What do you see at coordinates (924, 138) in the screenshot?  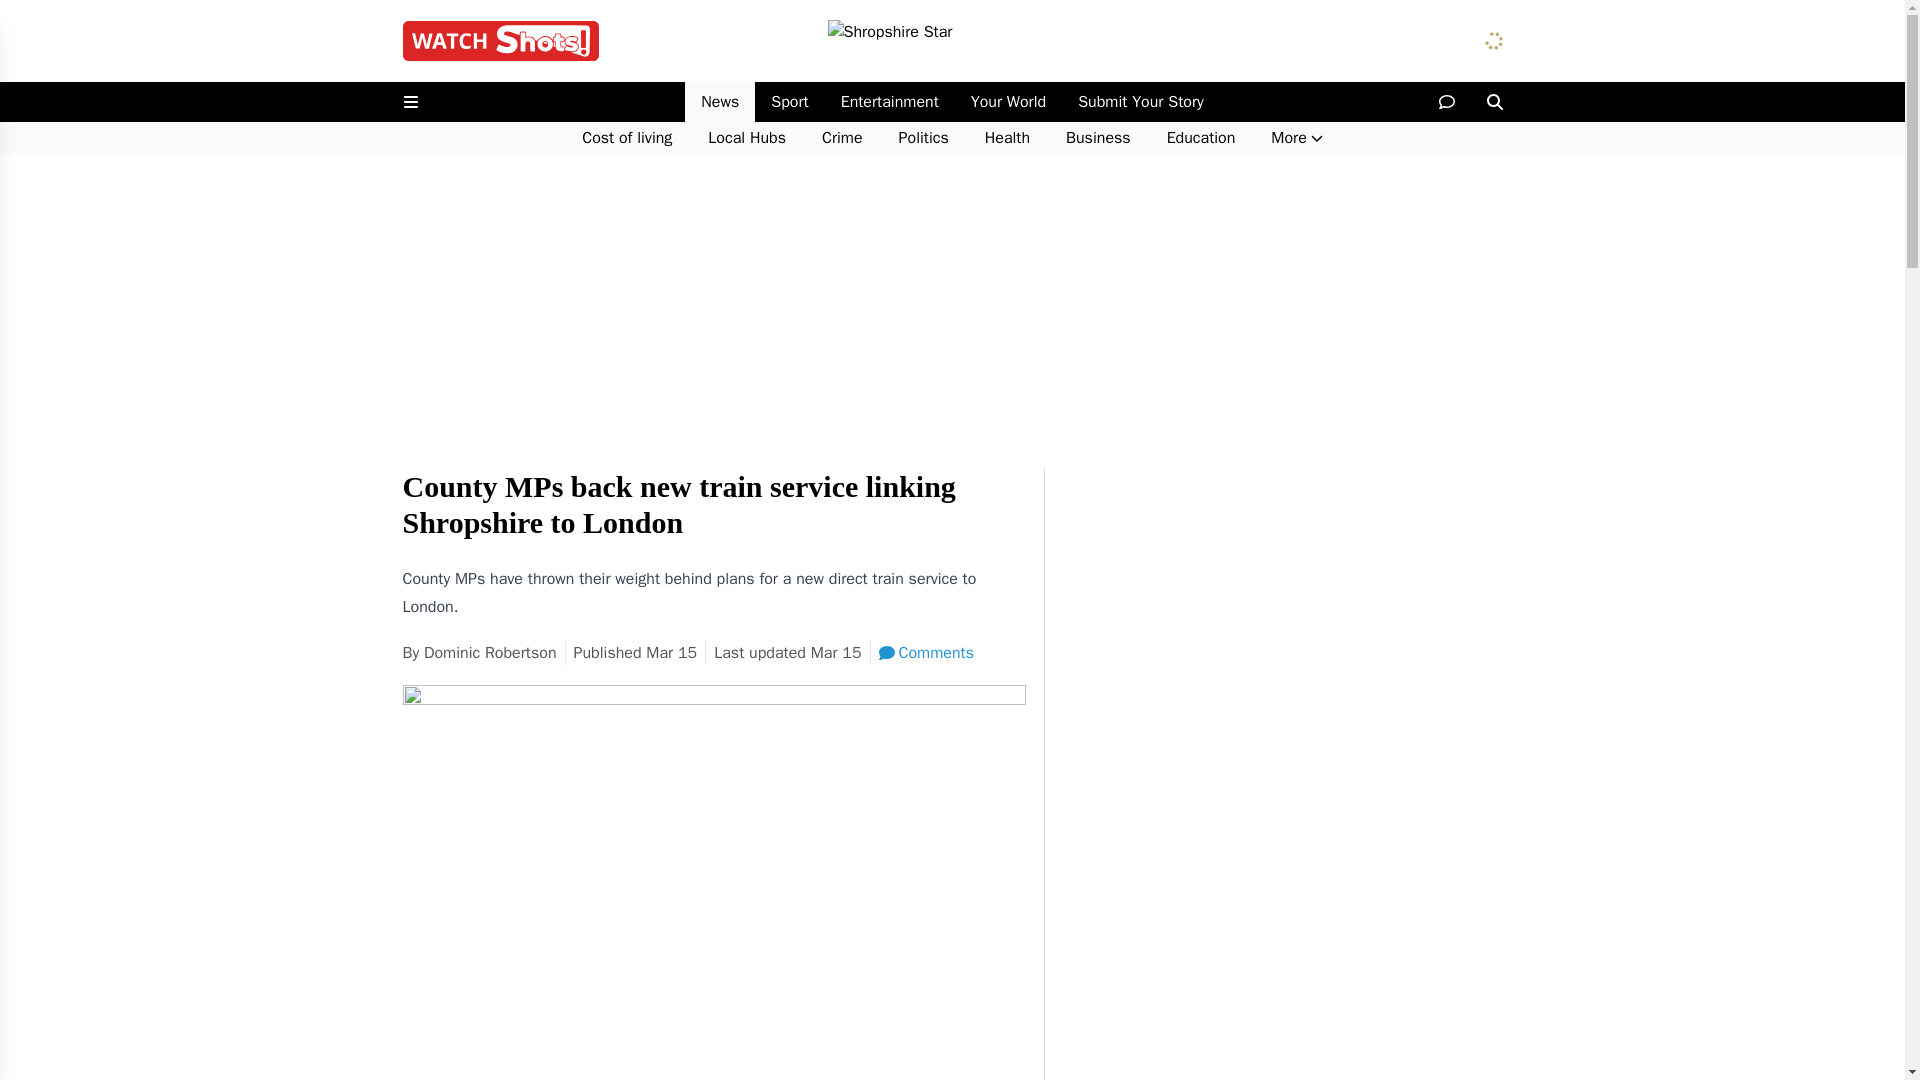 I see `Politics` at bounding box center [924, 138].